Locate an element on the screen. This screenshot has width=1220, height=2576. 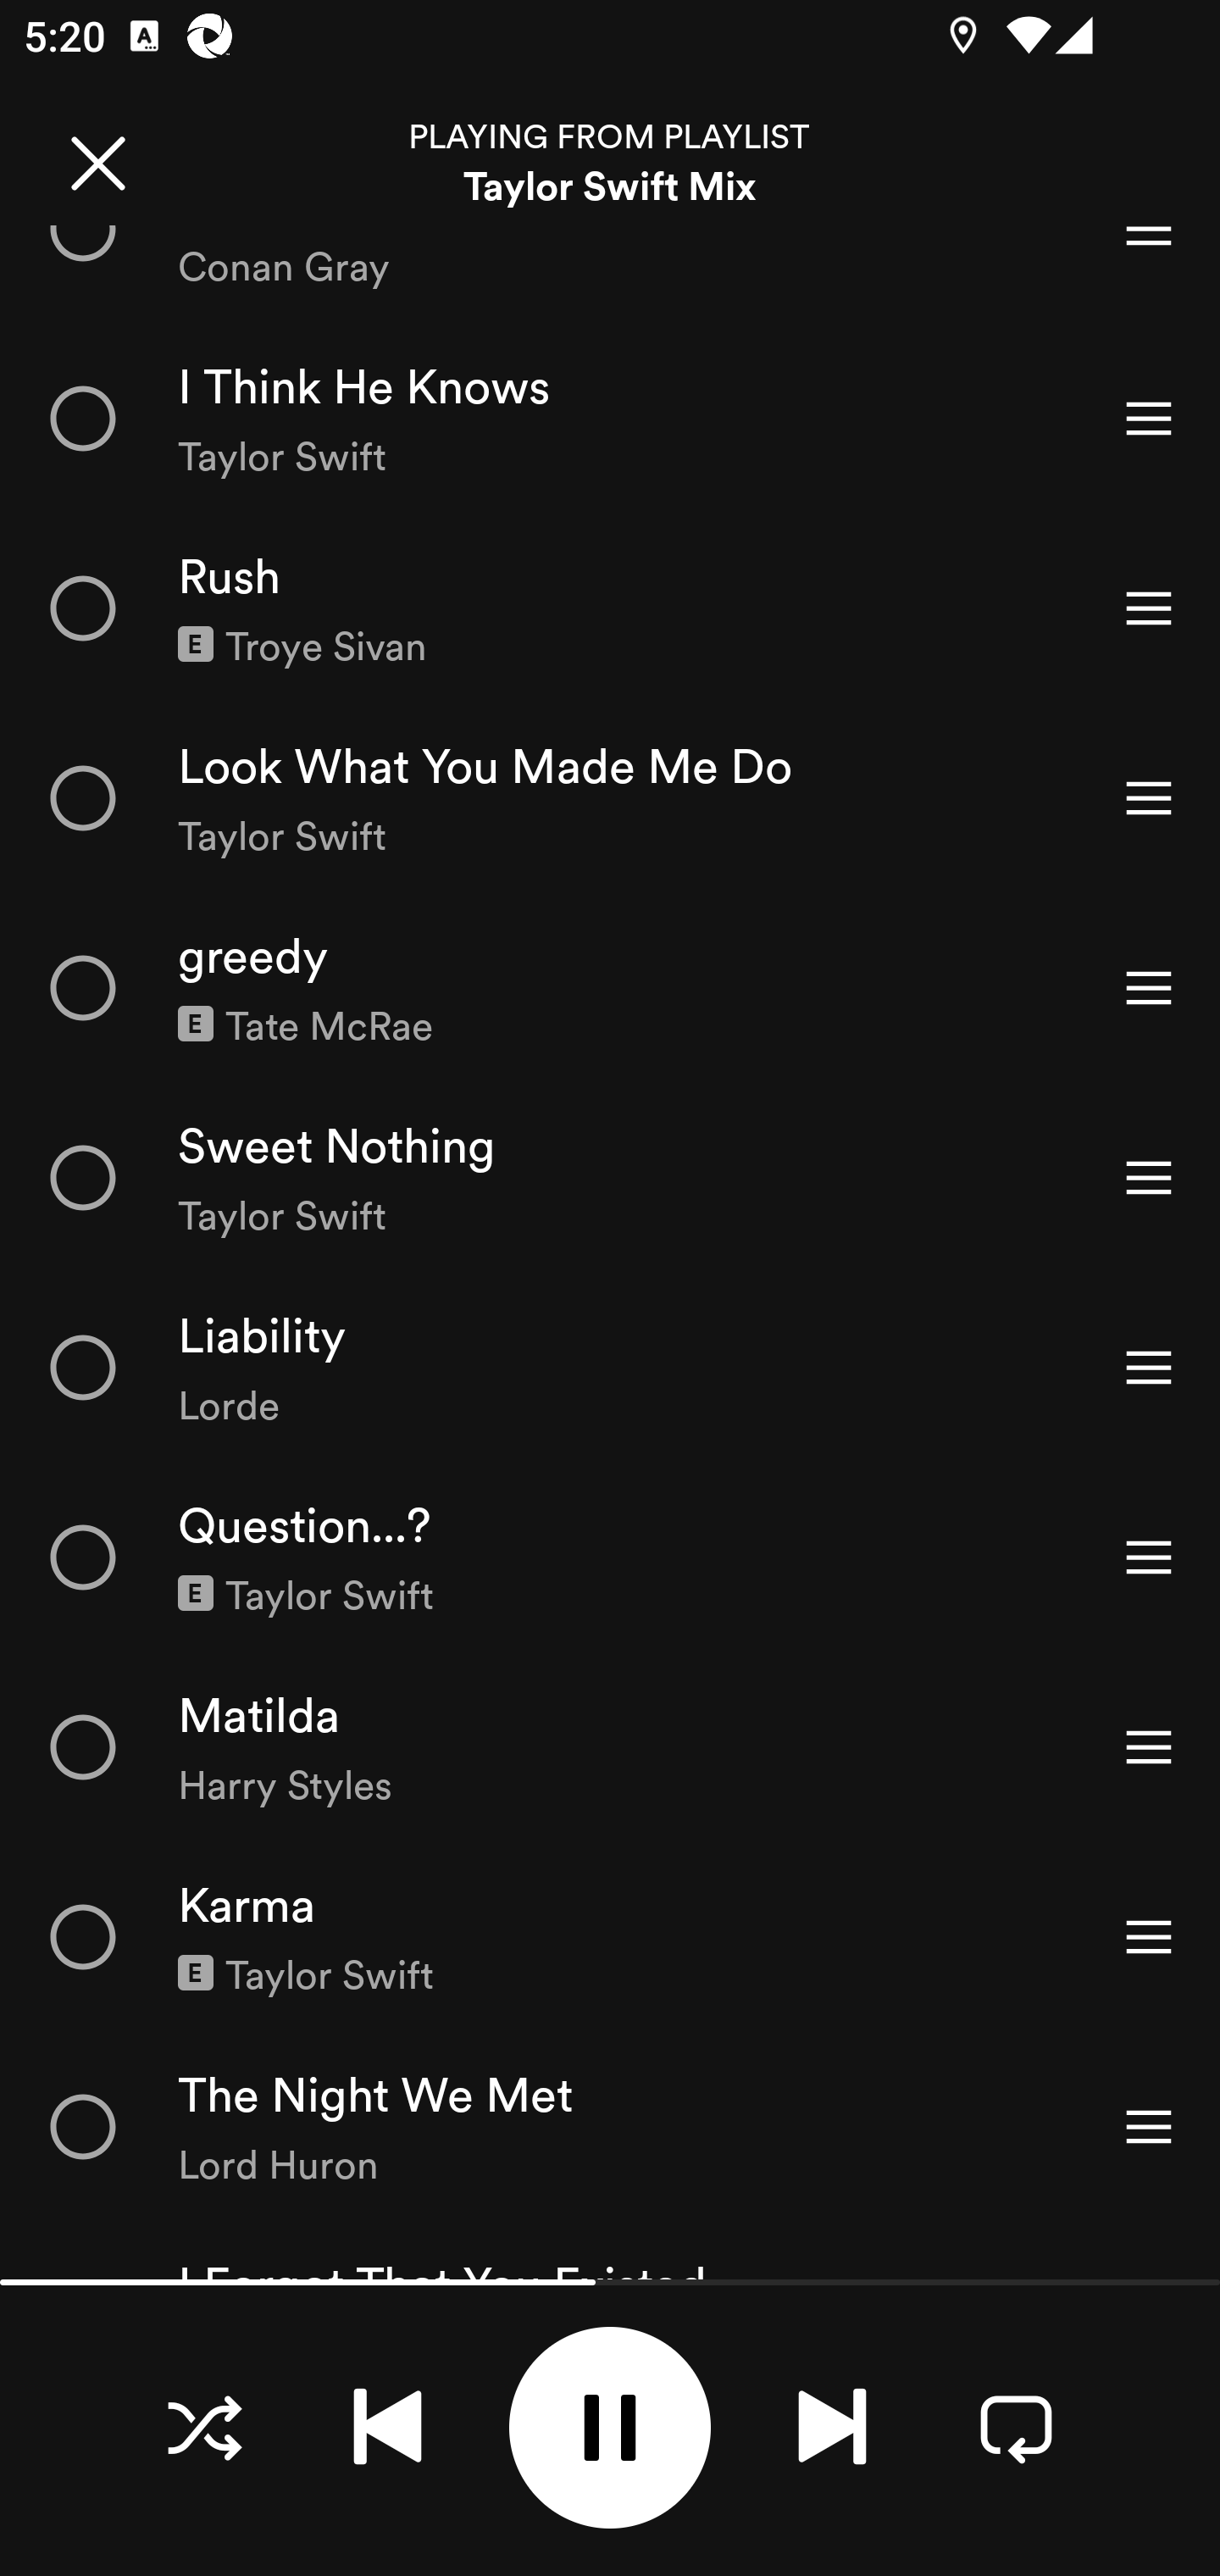
Liability Lorde Reorder track is located at coordinates (610, 1368).